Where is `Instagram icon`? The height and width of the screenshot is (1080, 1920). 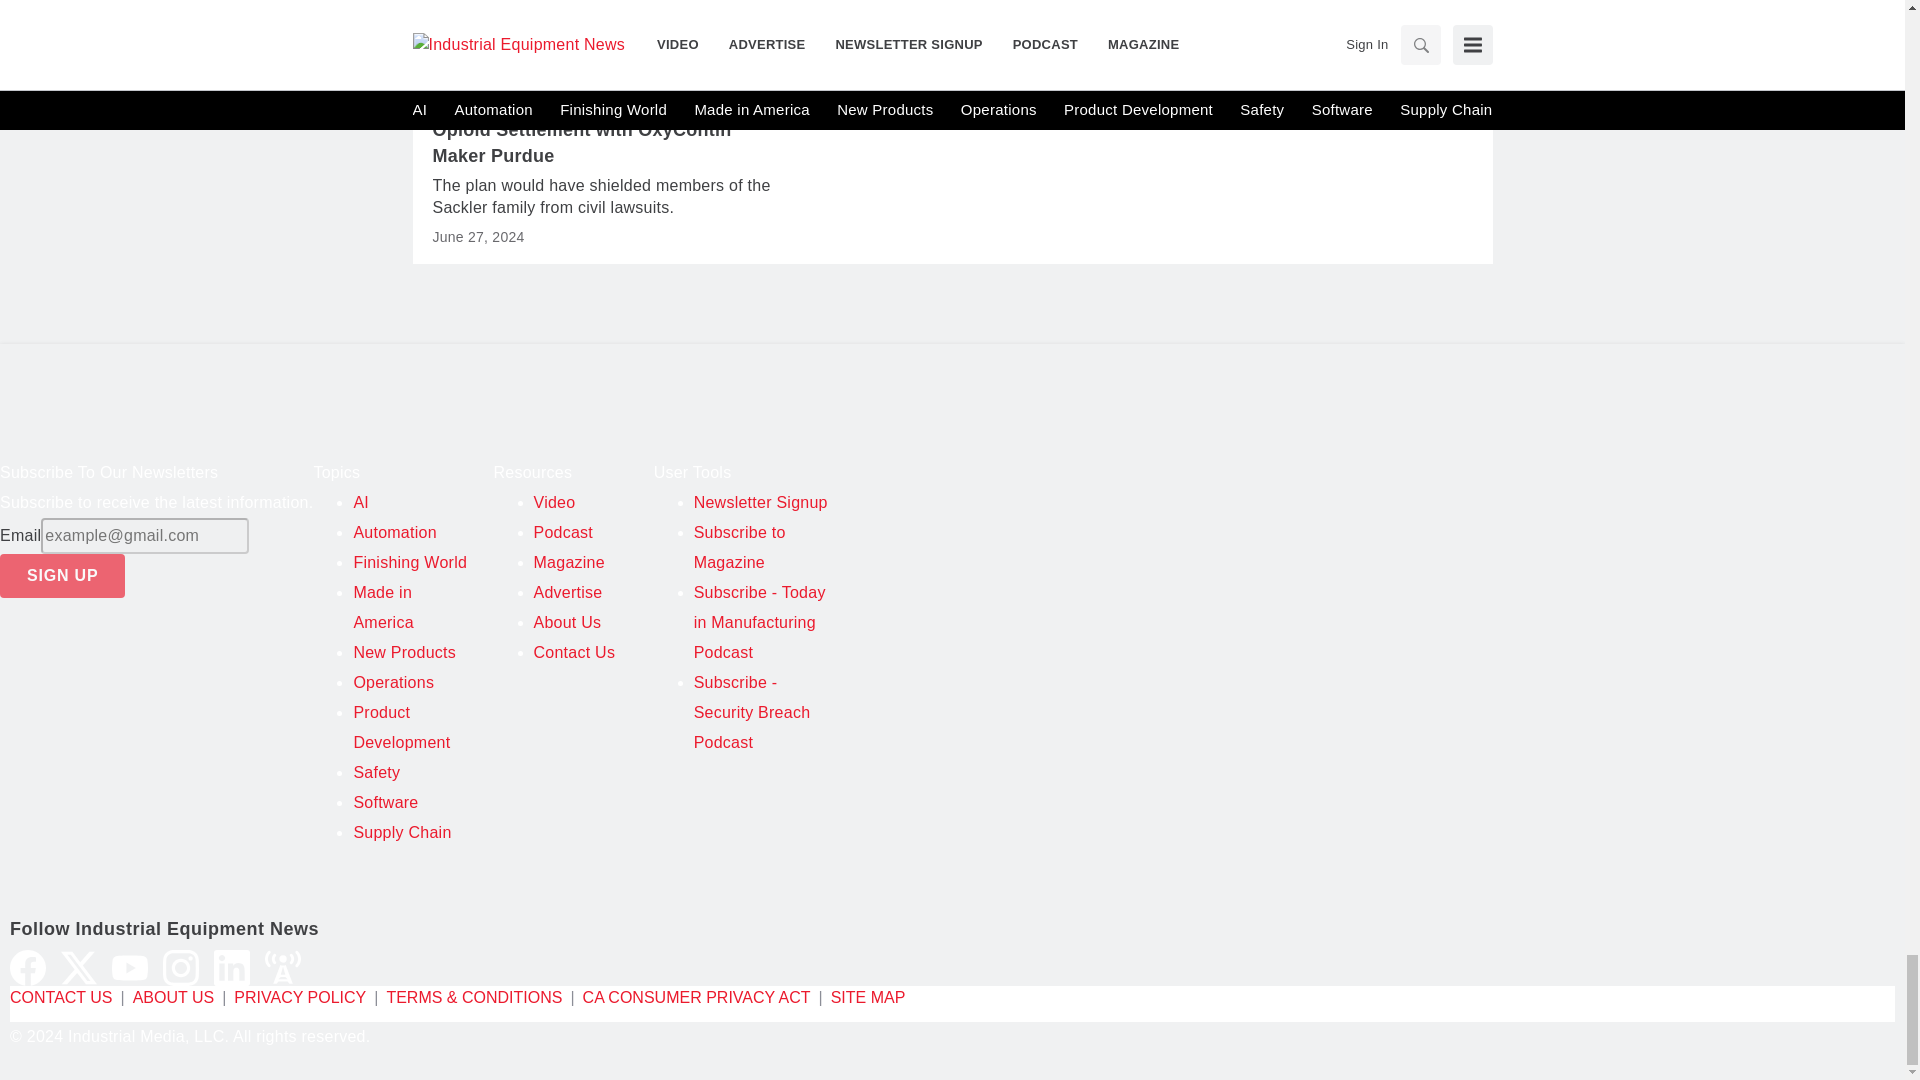
Instagram icon is located at coordinates (181, 968).